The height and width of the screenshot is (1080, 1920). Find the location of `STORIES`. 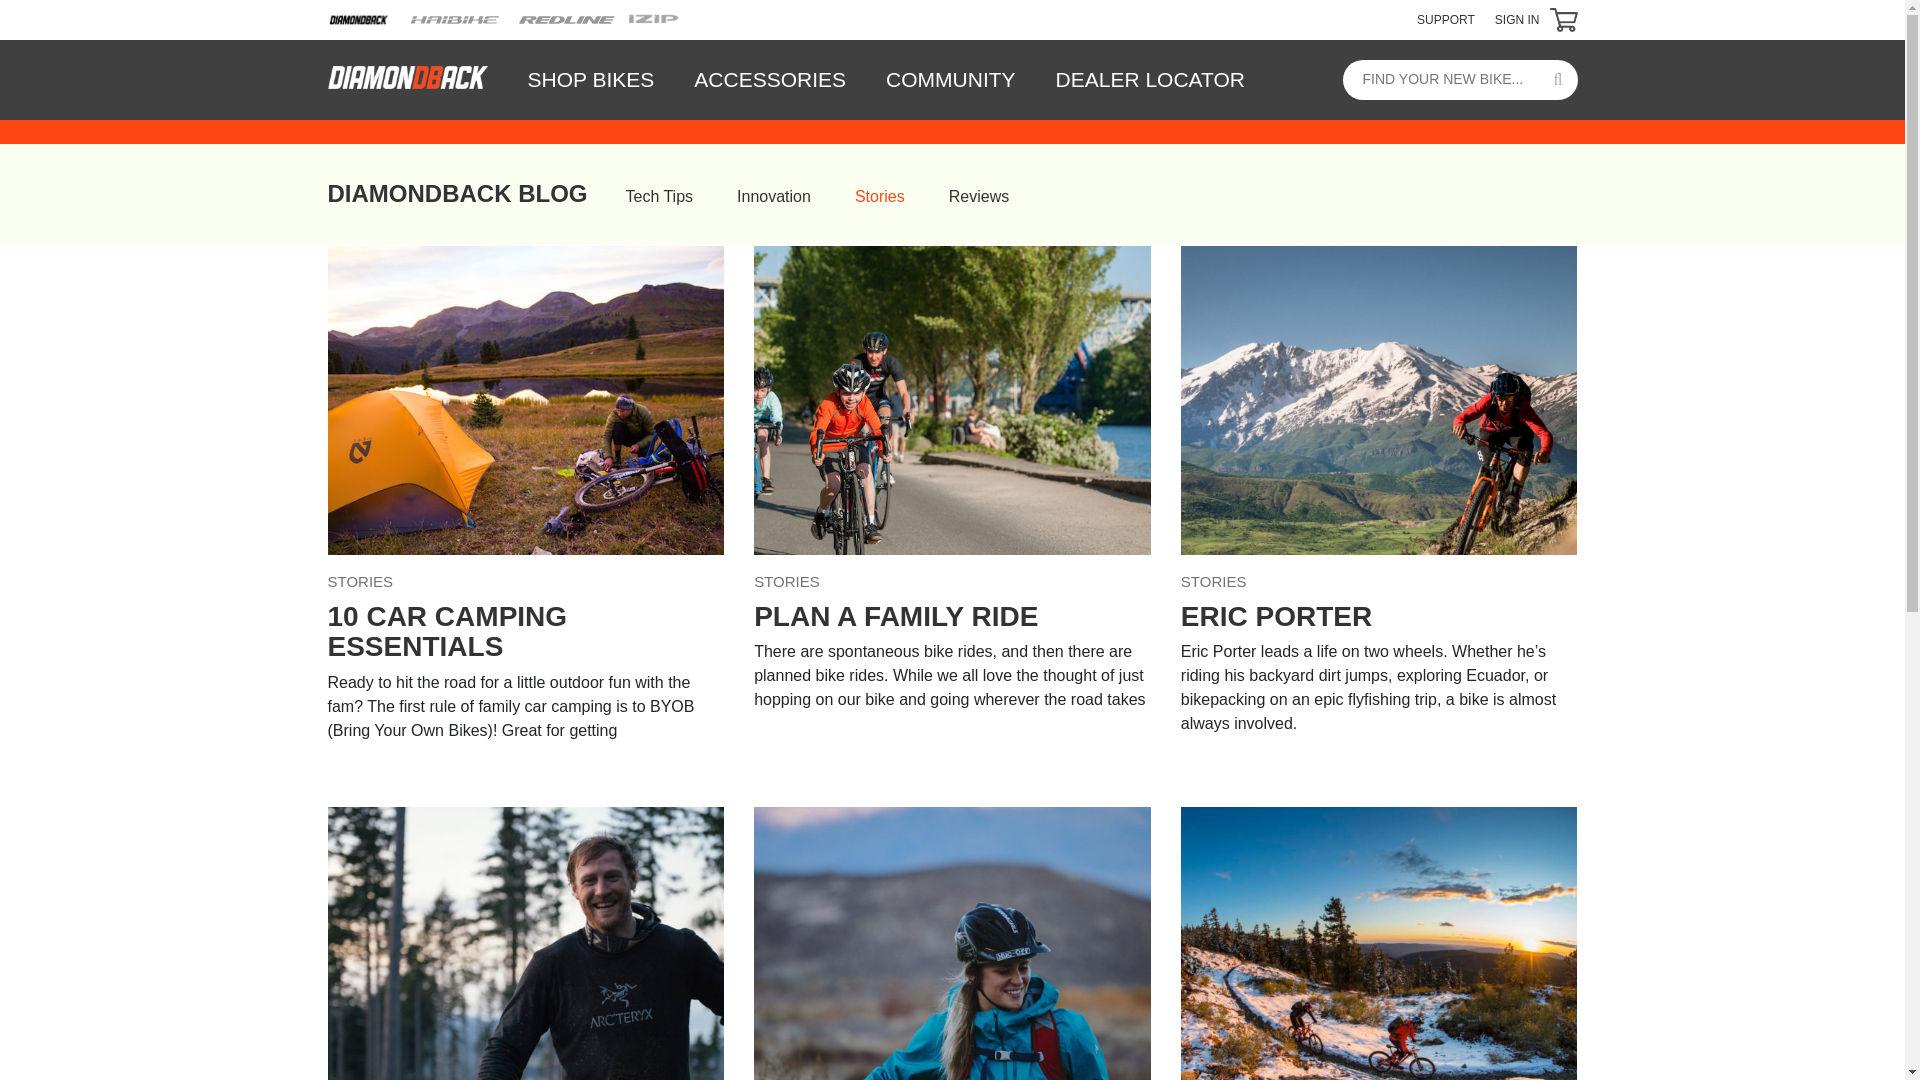

STORIES is located at coordinates (526, 582).